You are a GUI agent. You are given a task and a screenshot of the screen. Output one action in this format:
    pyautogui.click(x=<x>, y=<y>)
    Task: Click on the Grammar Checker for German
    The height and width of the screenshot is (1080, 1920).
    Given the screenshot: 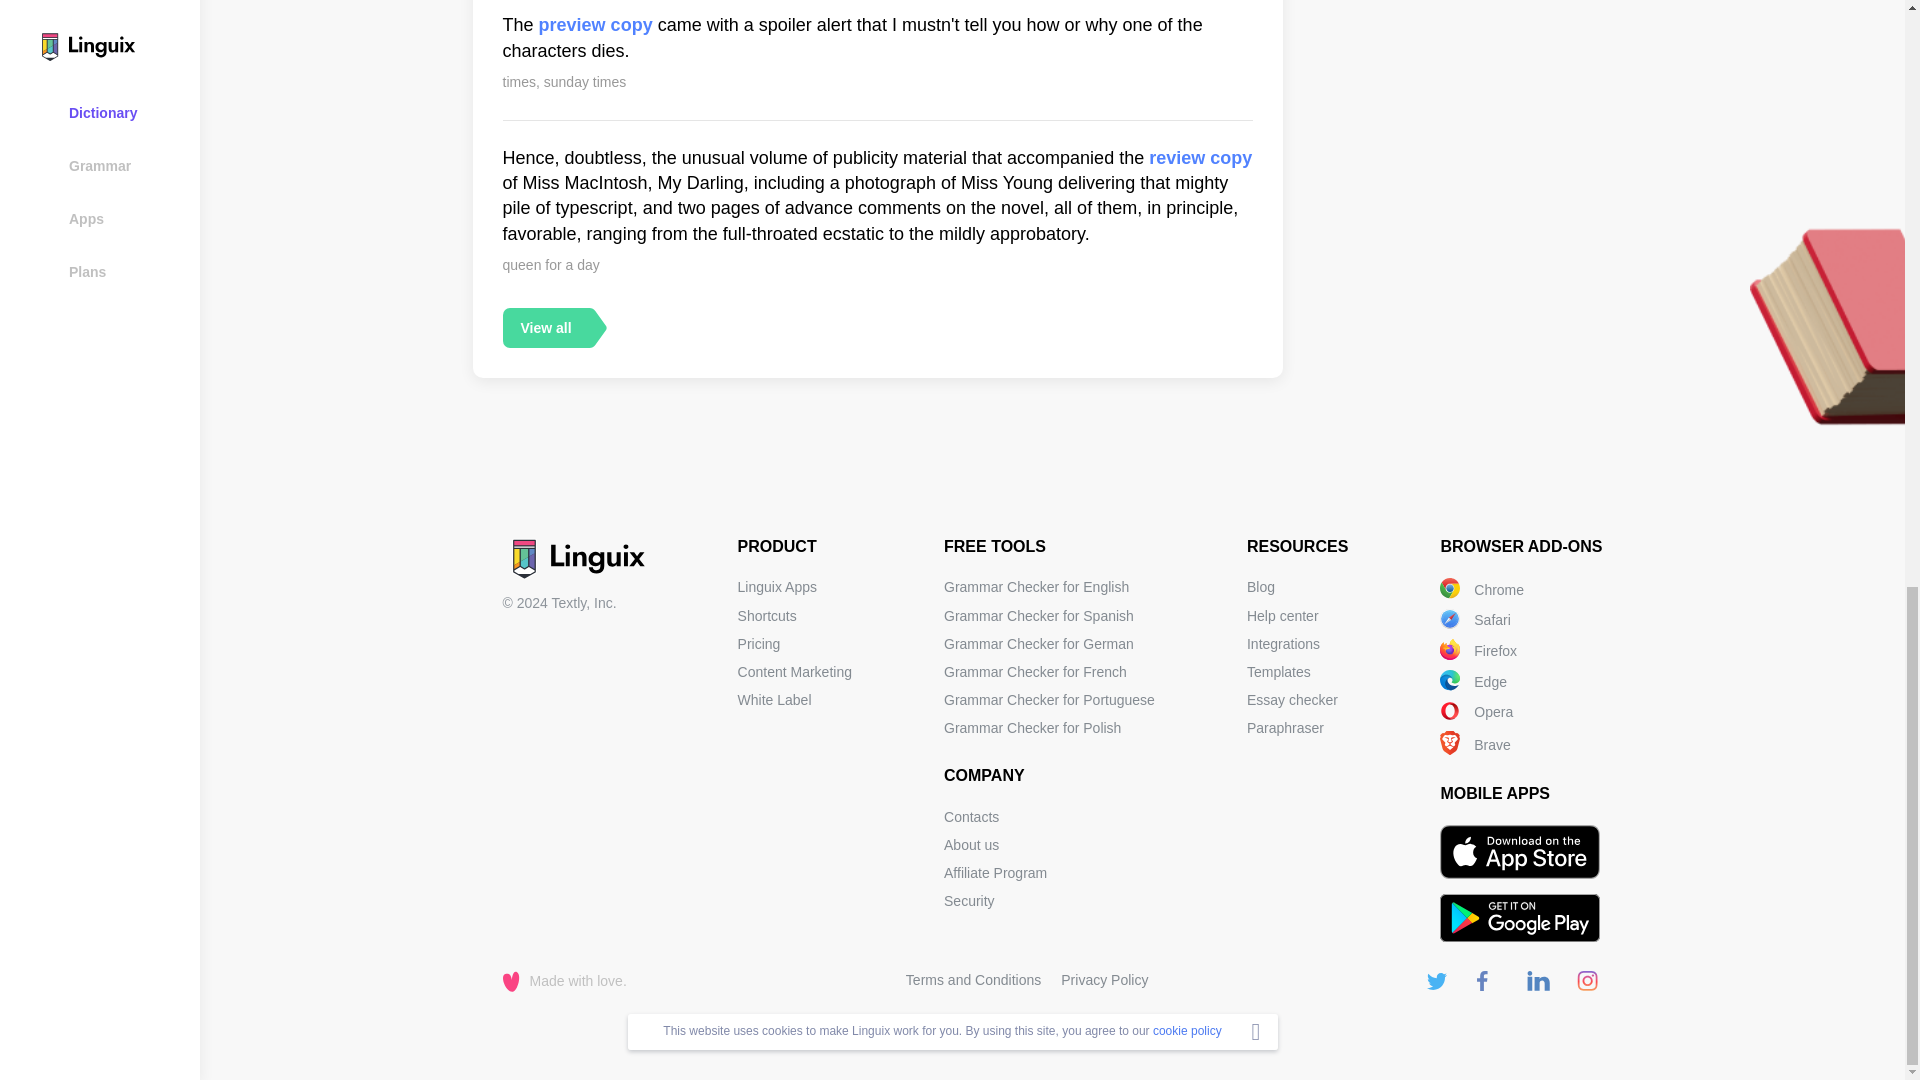 What is the action you would take?
    pyautogui.click(x=1039, y=644)
    